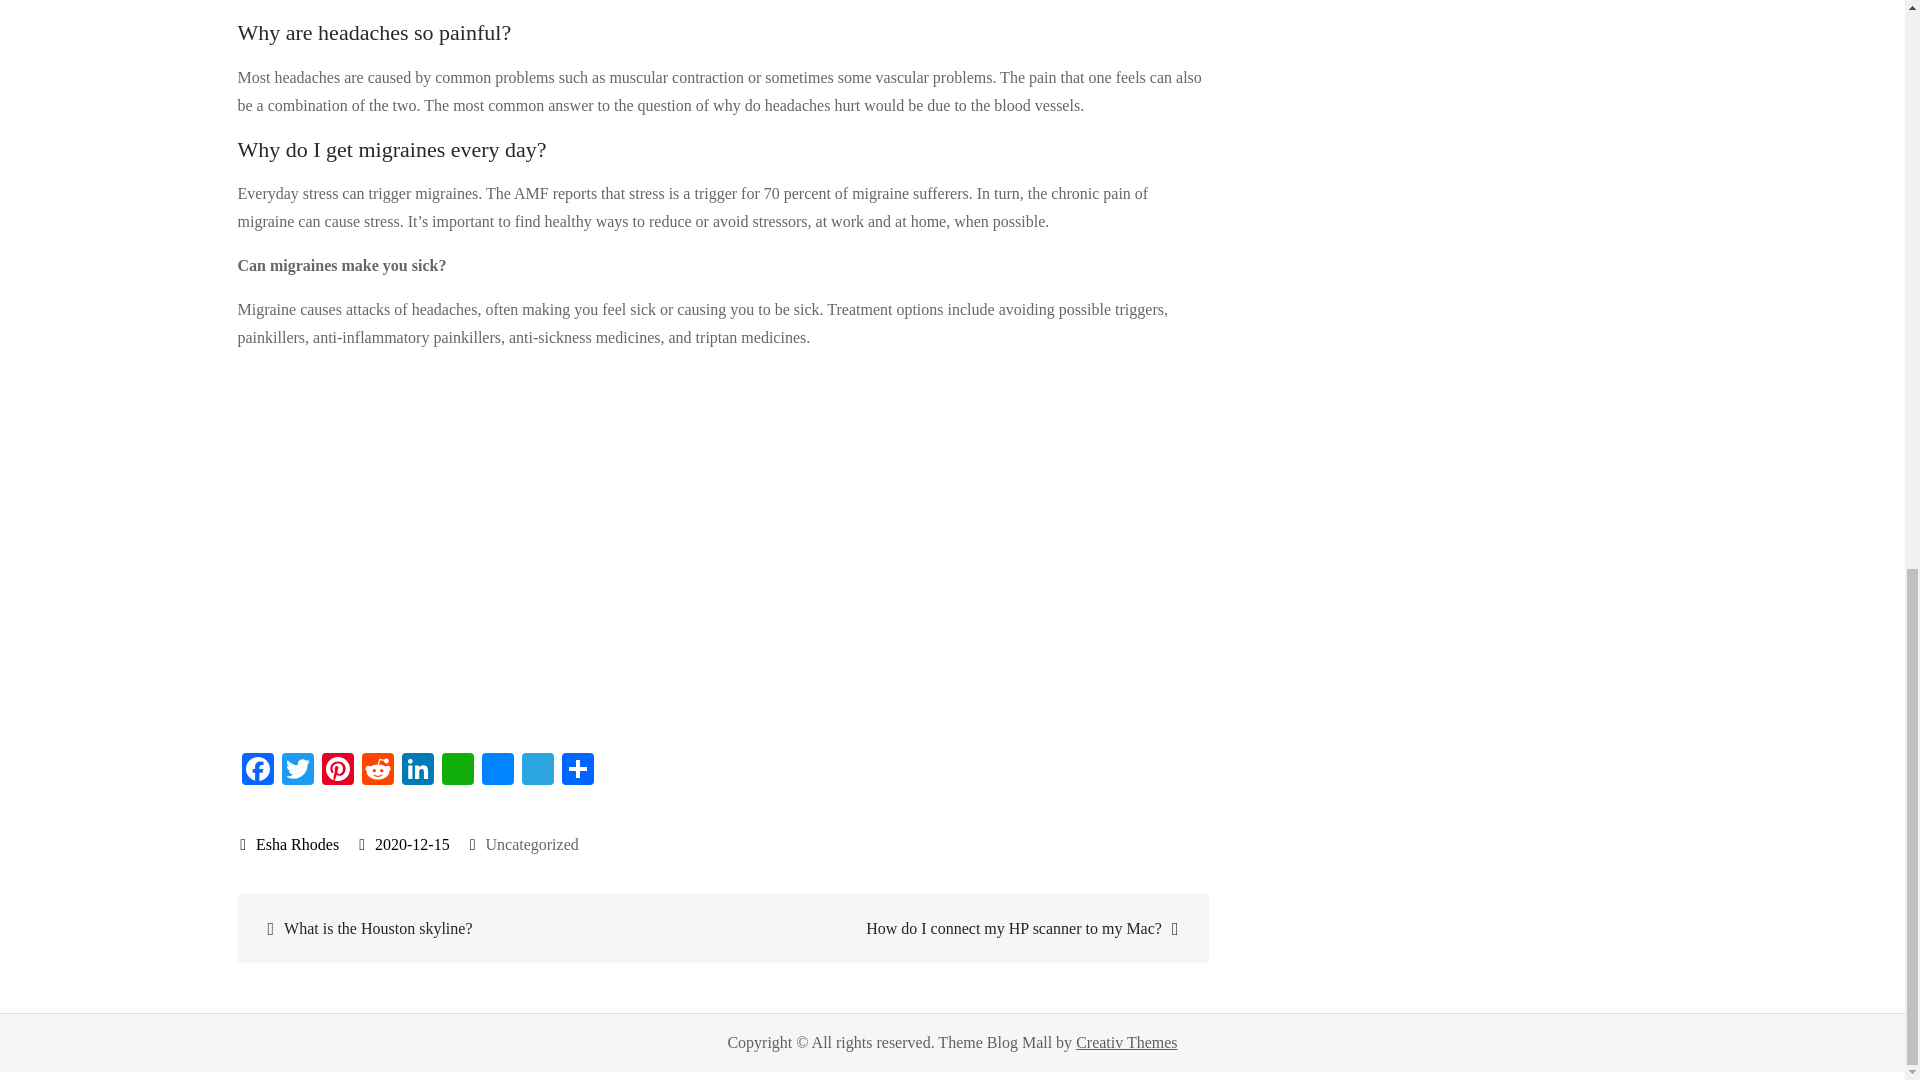  What do you see at coordinates (483, 928) in the screenshot?
I see `What is the Houston skyline?` at bounding box center [483, 928].